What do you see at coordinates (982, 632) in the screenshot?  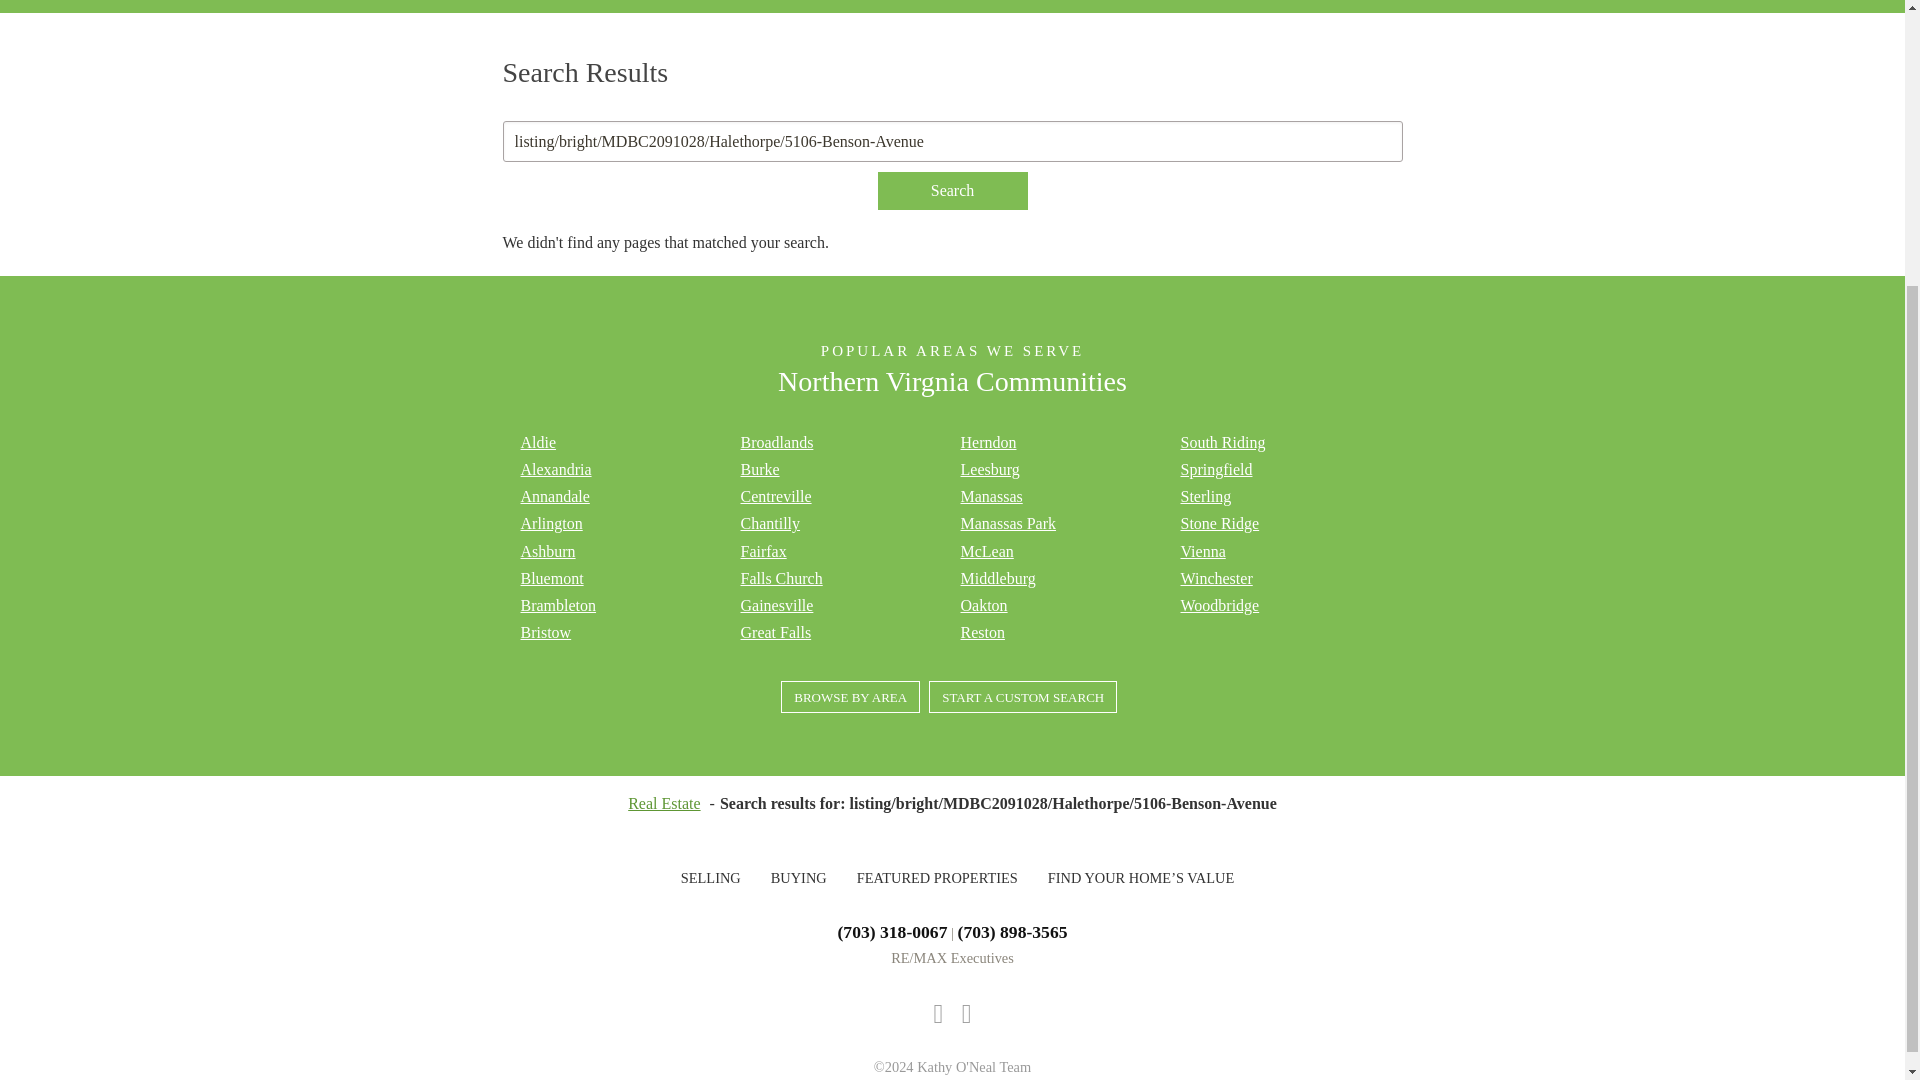 I see `Reston` at bounding box center [982, 632].